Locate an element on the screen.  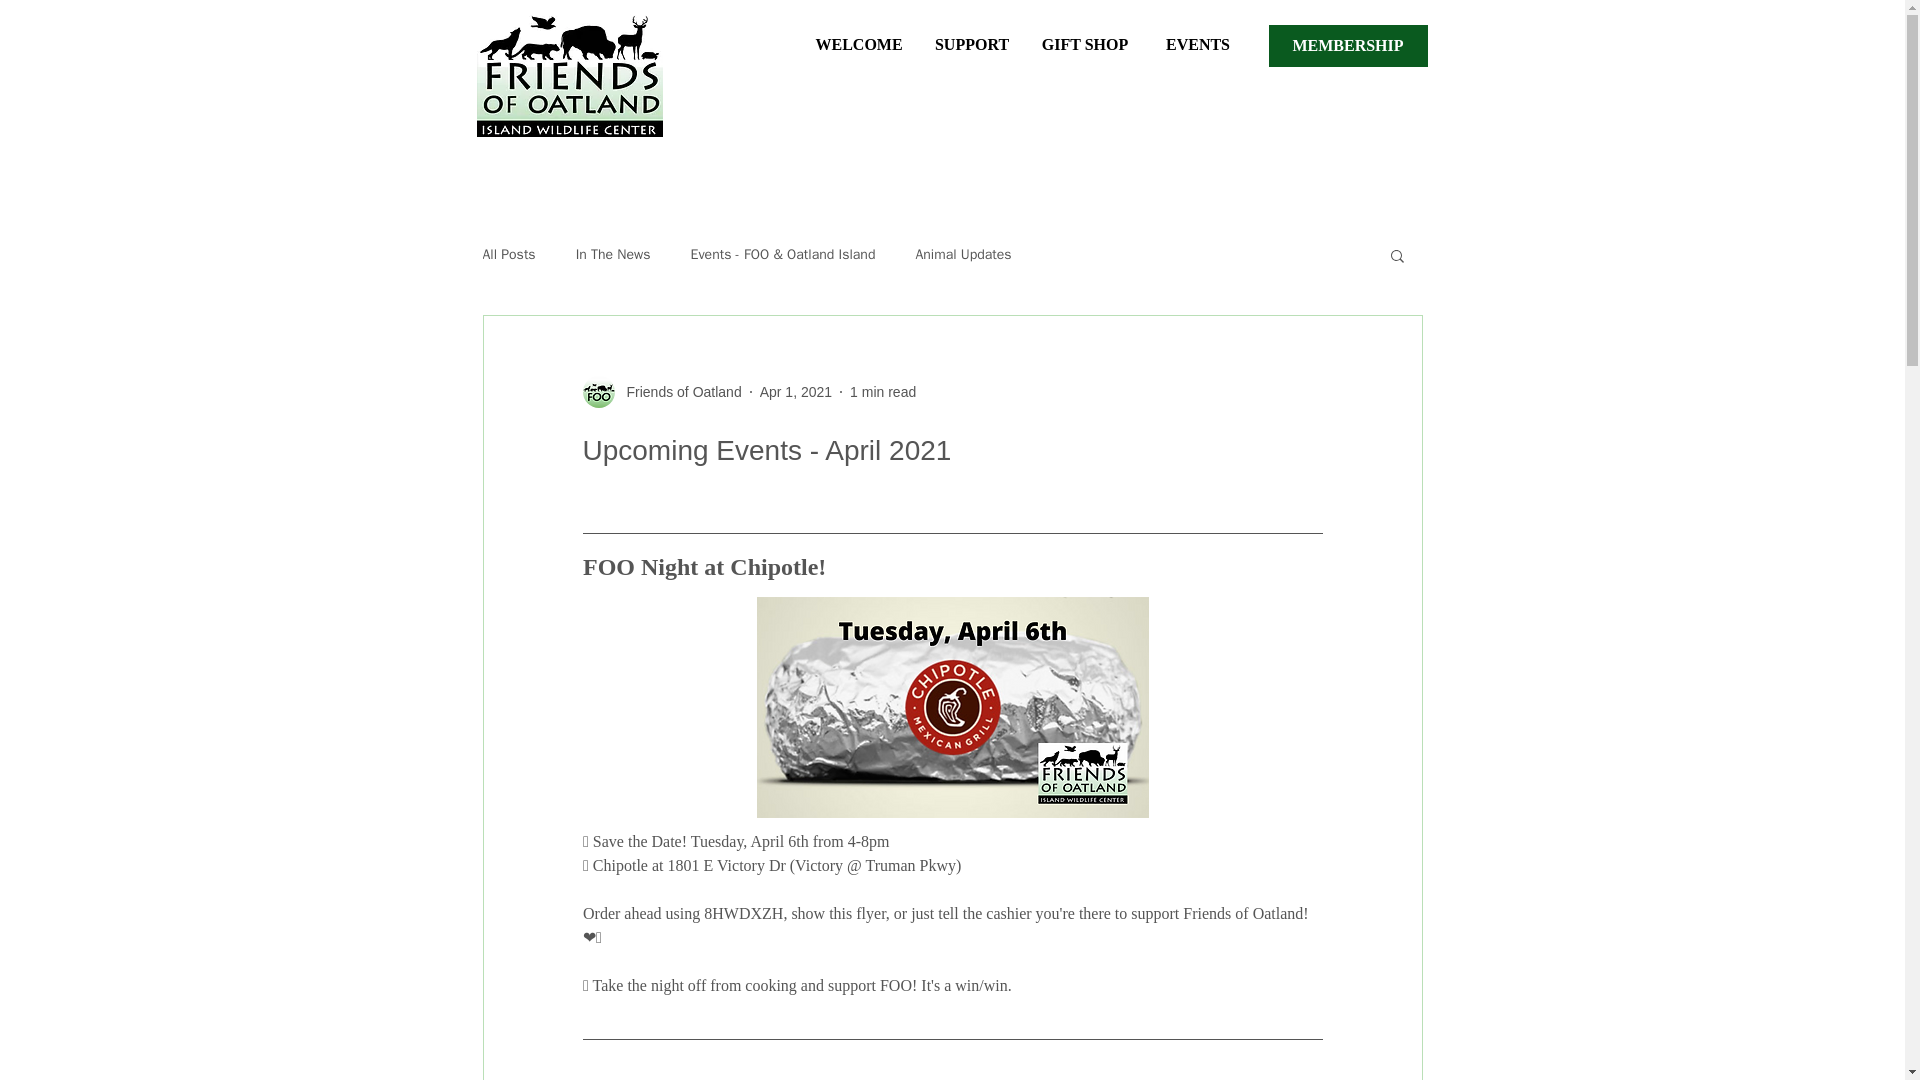
SUPPORT is located at coordinates (972, 35).